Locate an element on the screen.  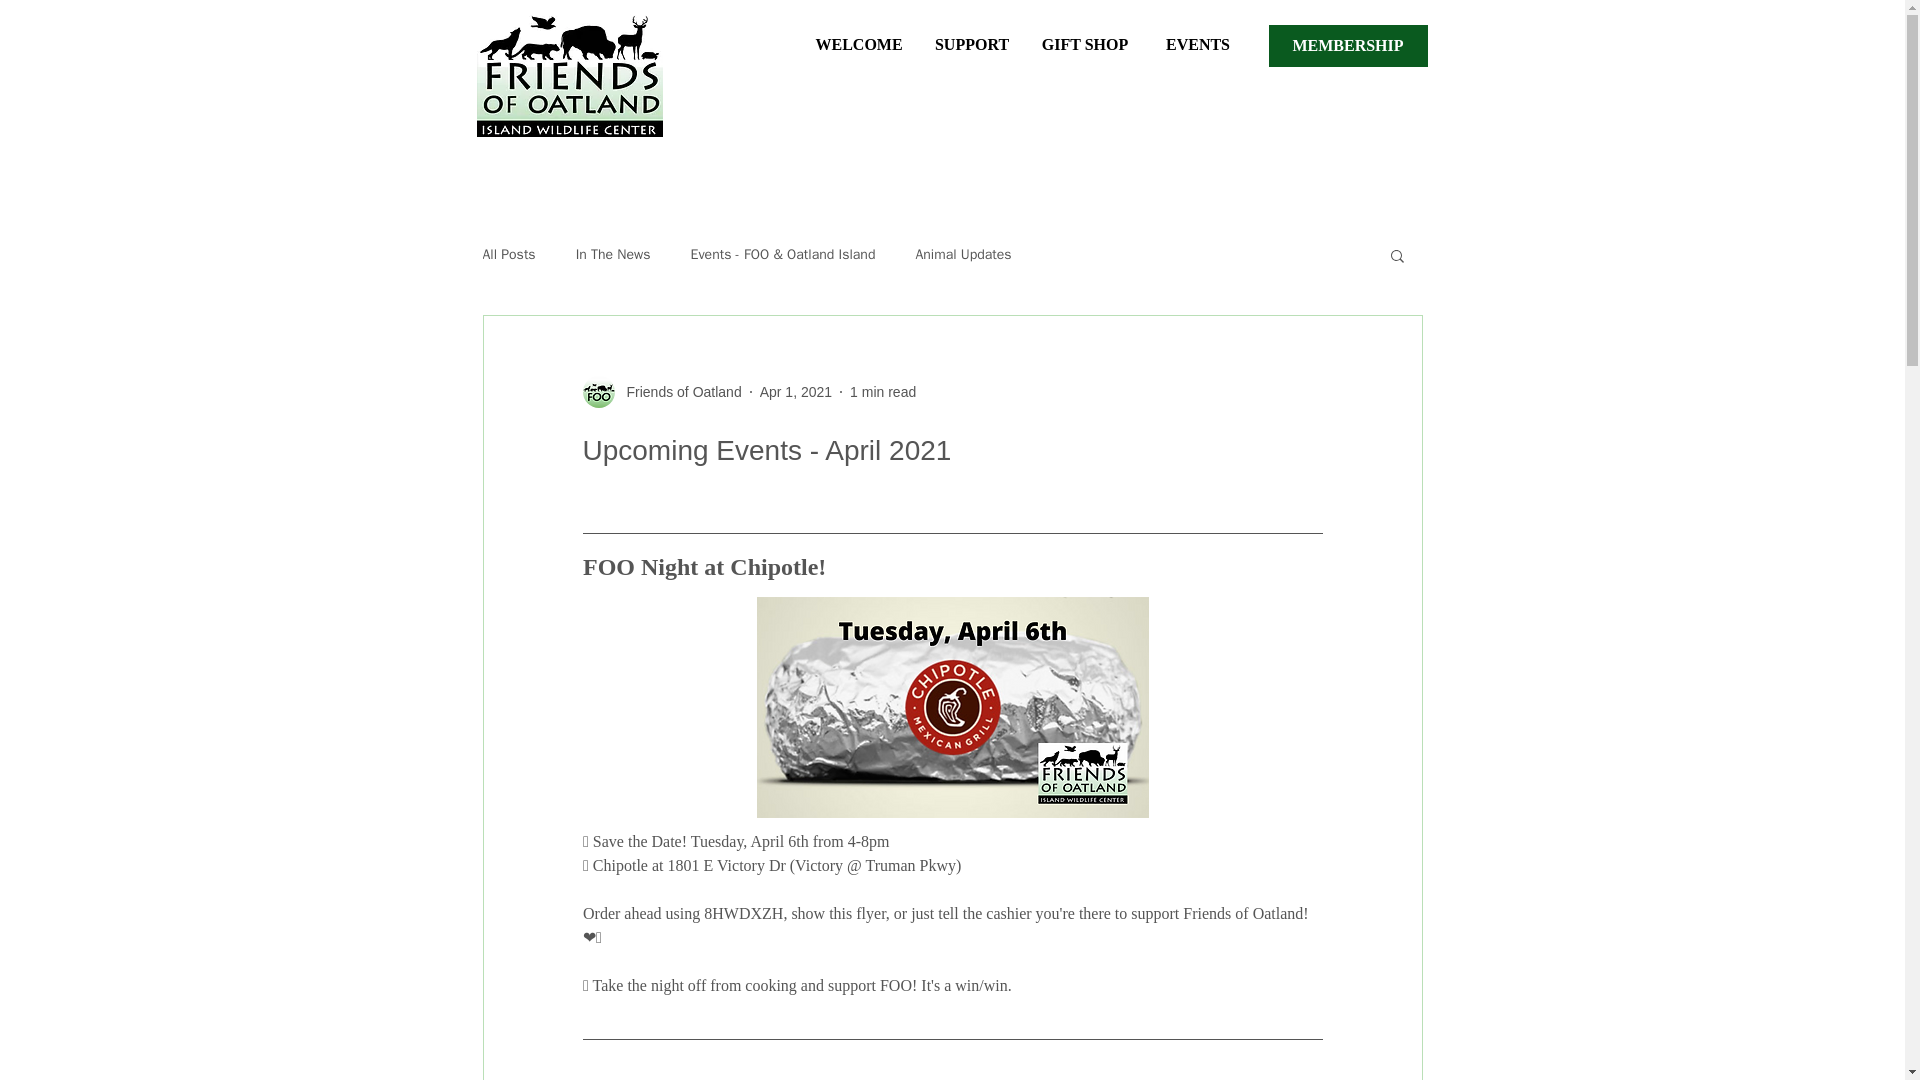
SUPPORT is located at coordinates (972, 35).